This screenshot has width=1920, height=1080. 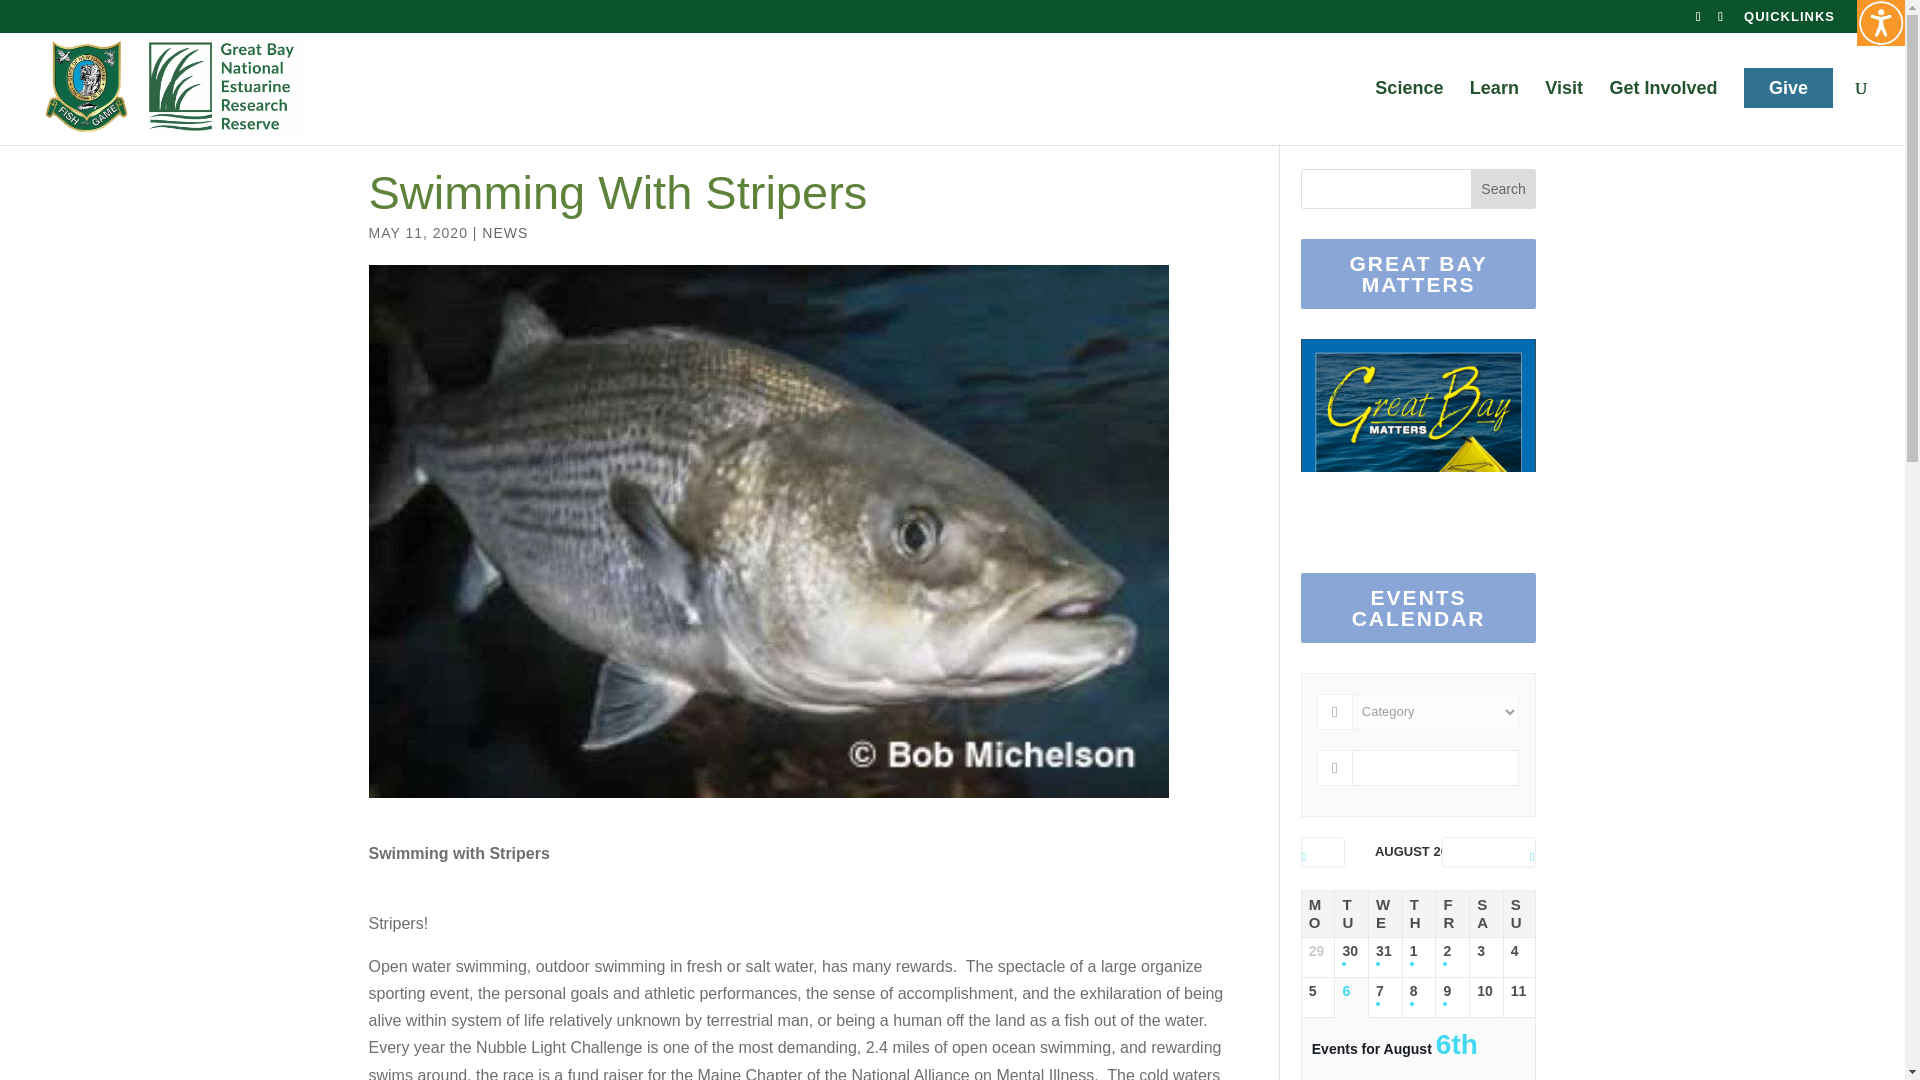 I want to click on Science, so click(x=1408, y=112).